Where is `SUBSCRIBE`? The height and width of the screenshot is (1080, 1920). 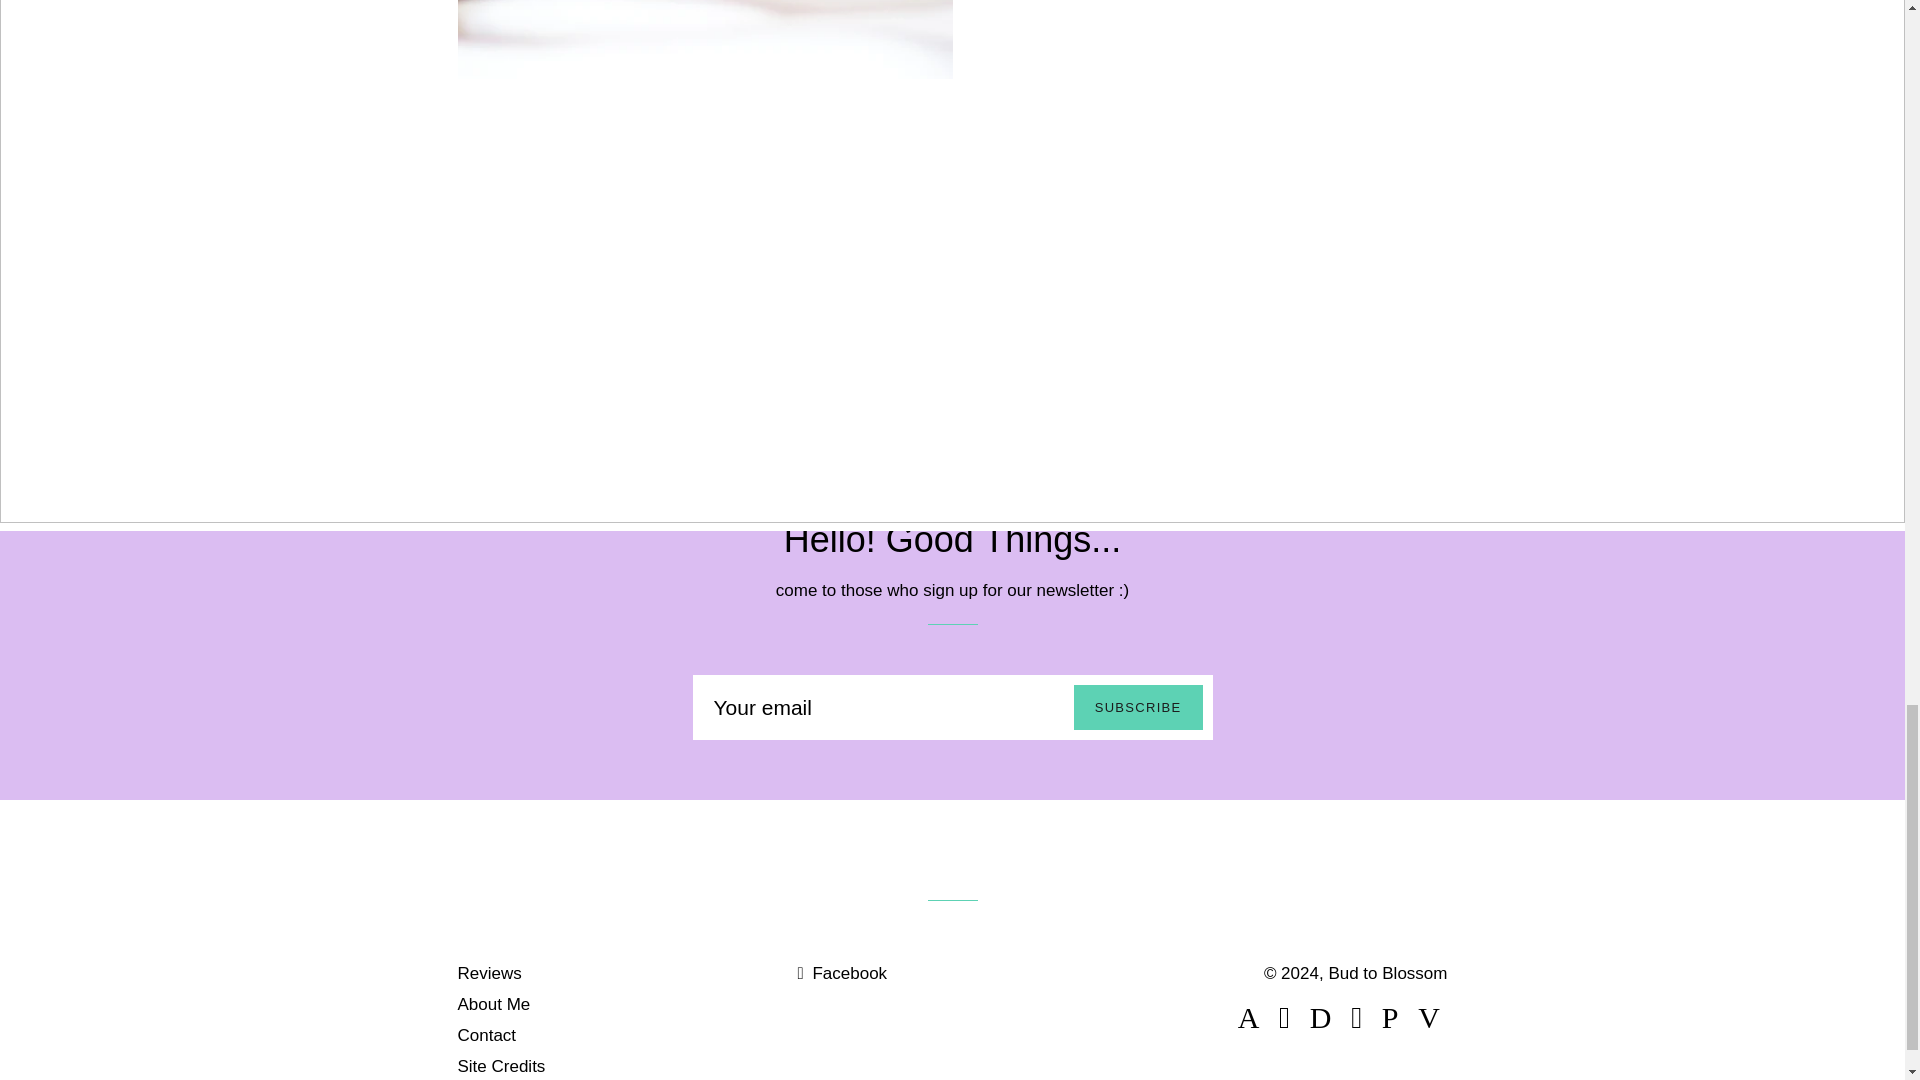 SUBSCRIBE is located at coordinates (1138, 707).